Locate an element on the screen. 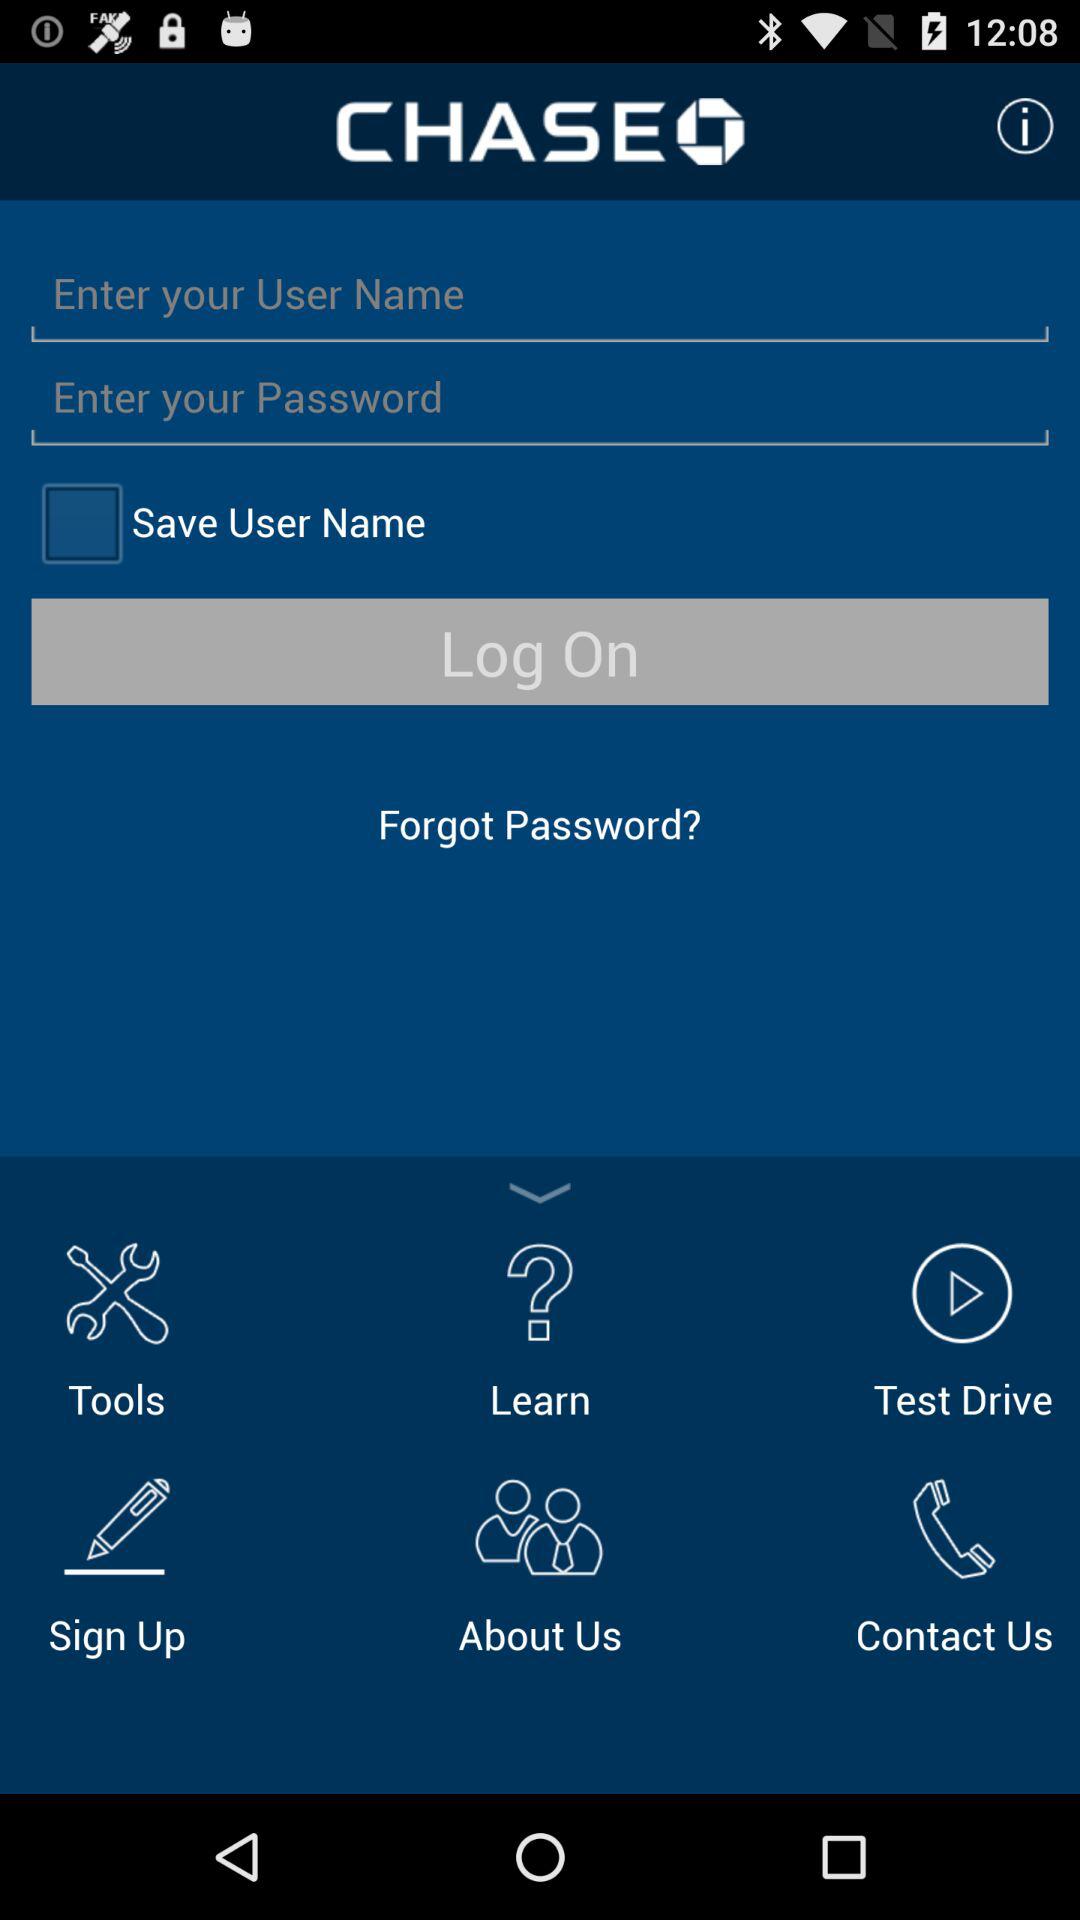 This screenshot has height=1920, width=1080. type in password is located at coordinates (540, 396).